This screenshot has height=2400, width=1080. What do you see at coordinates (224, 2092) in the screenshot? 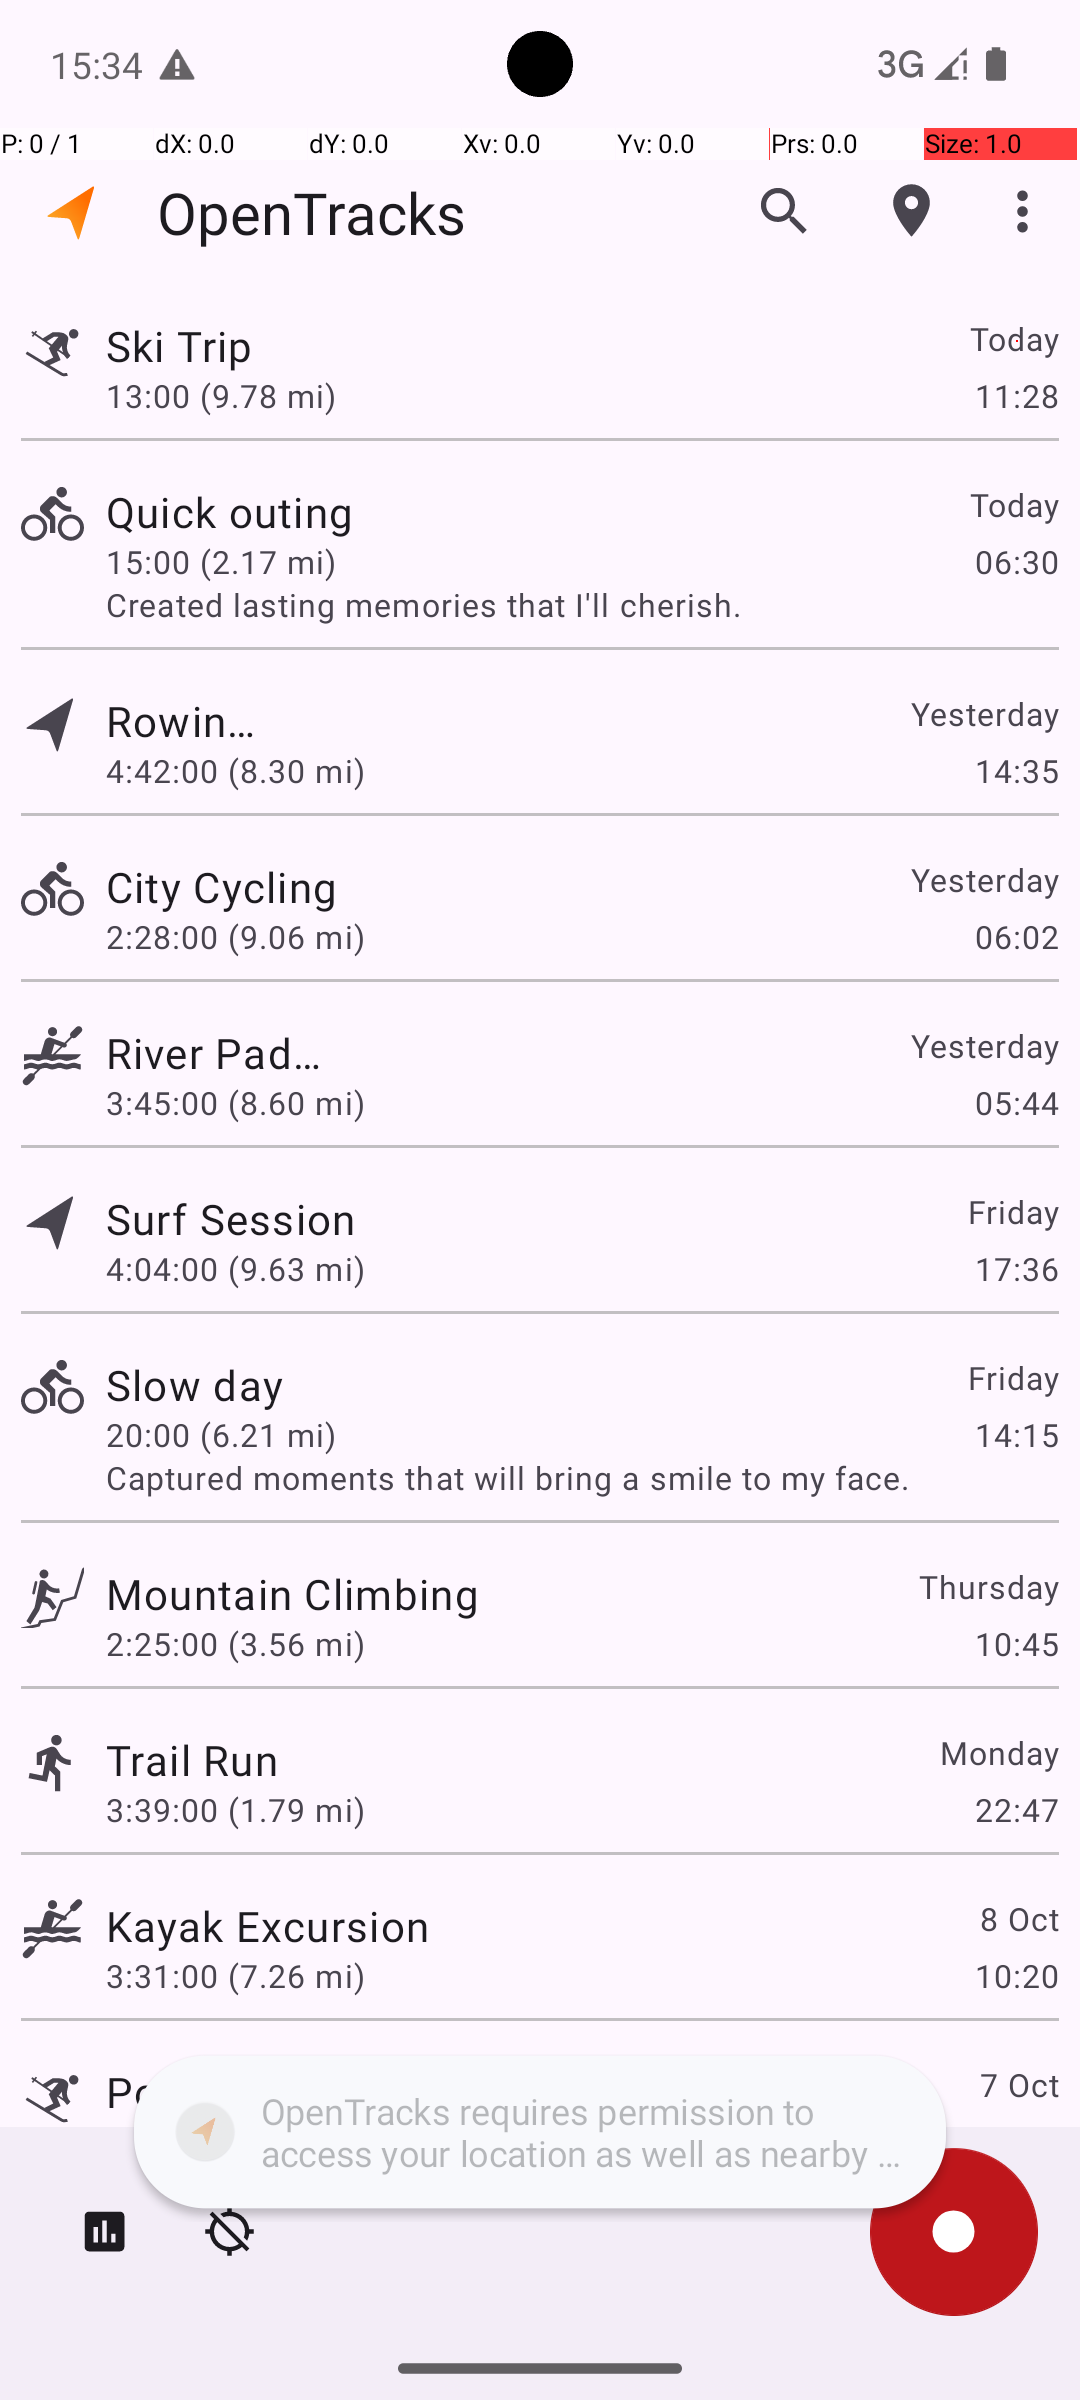
I see `Powder Day` at bounding box center [224, 2092].